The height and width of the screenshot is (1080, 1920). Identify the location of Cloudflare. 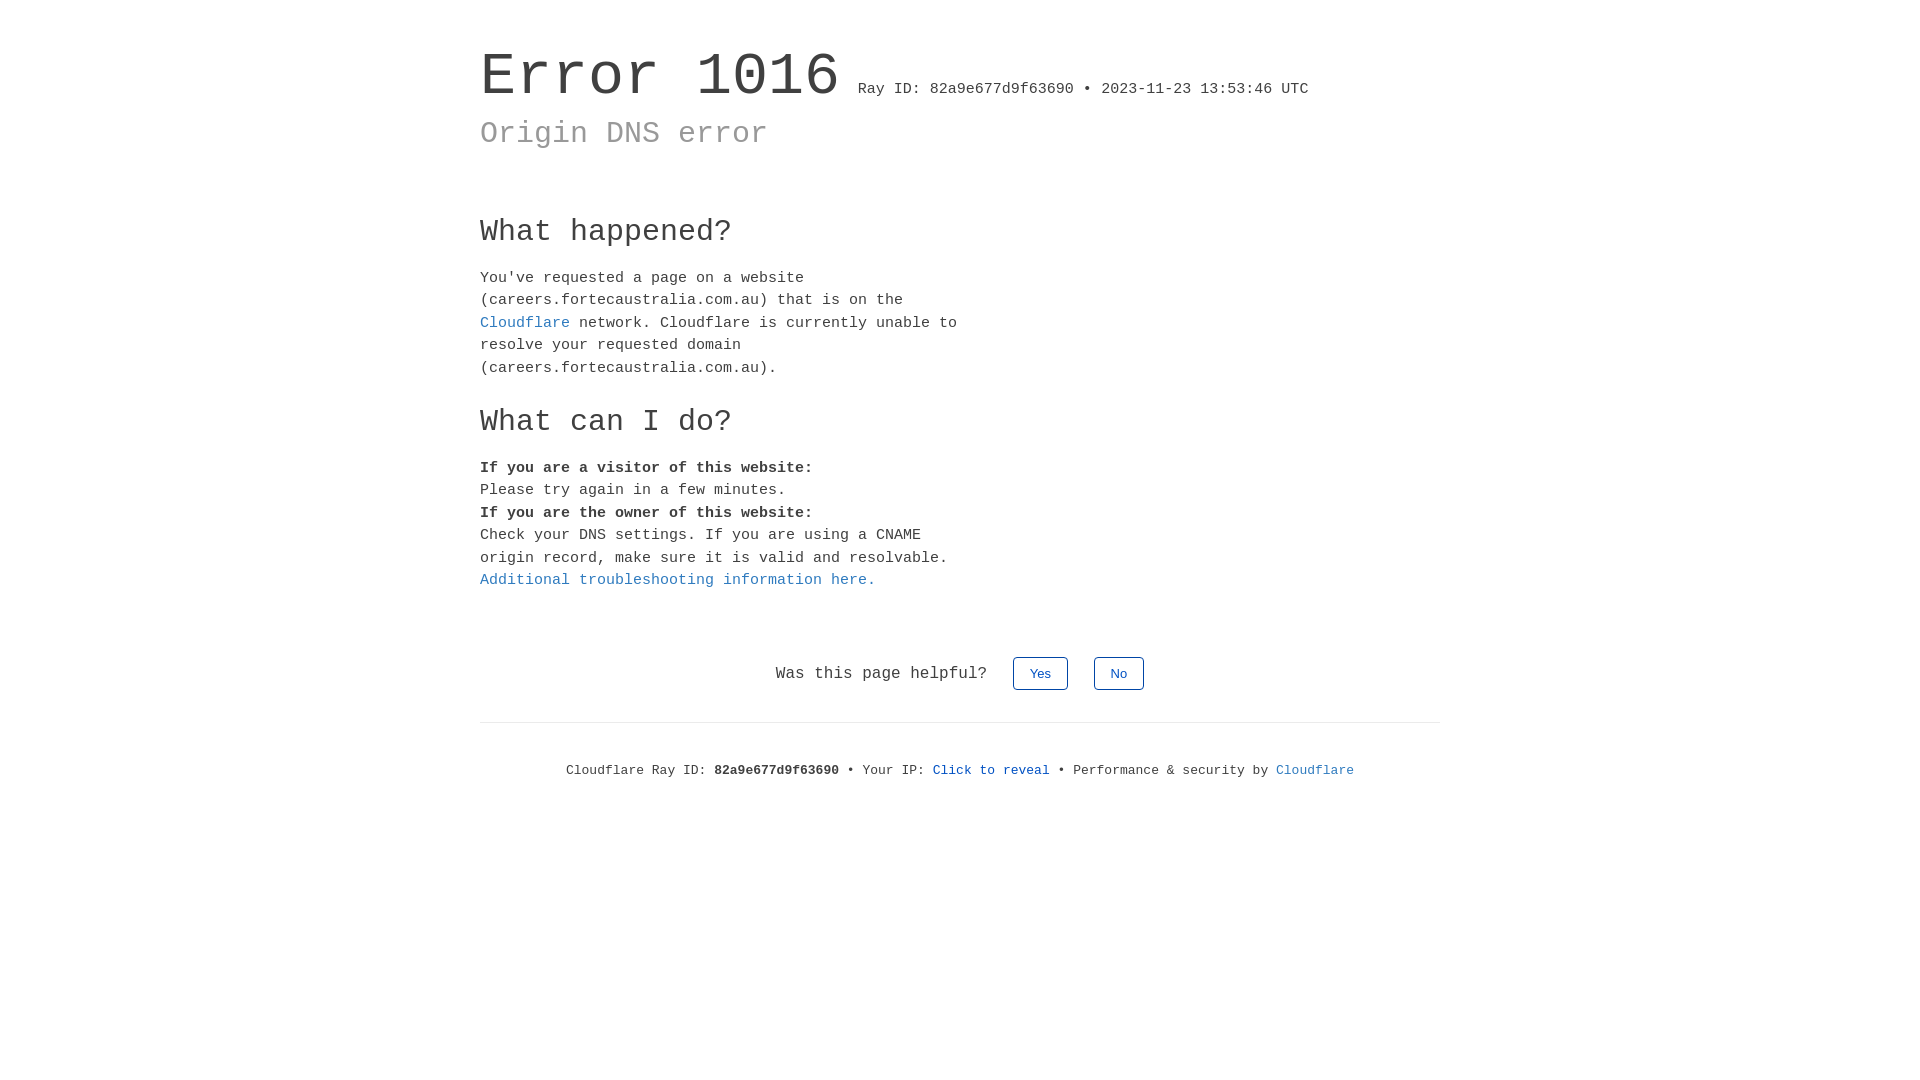
(525, 322).